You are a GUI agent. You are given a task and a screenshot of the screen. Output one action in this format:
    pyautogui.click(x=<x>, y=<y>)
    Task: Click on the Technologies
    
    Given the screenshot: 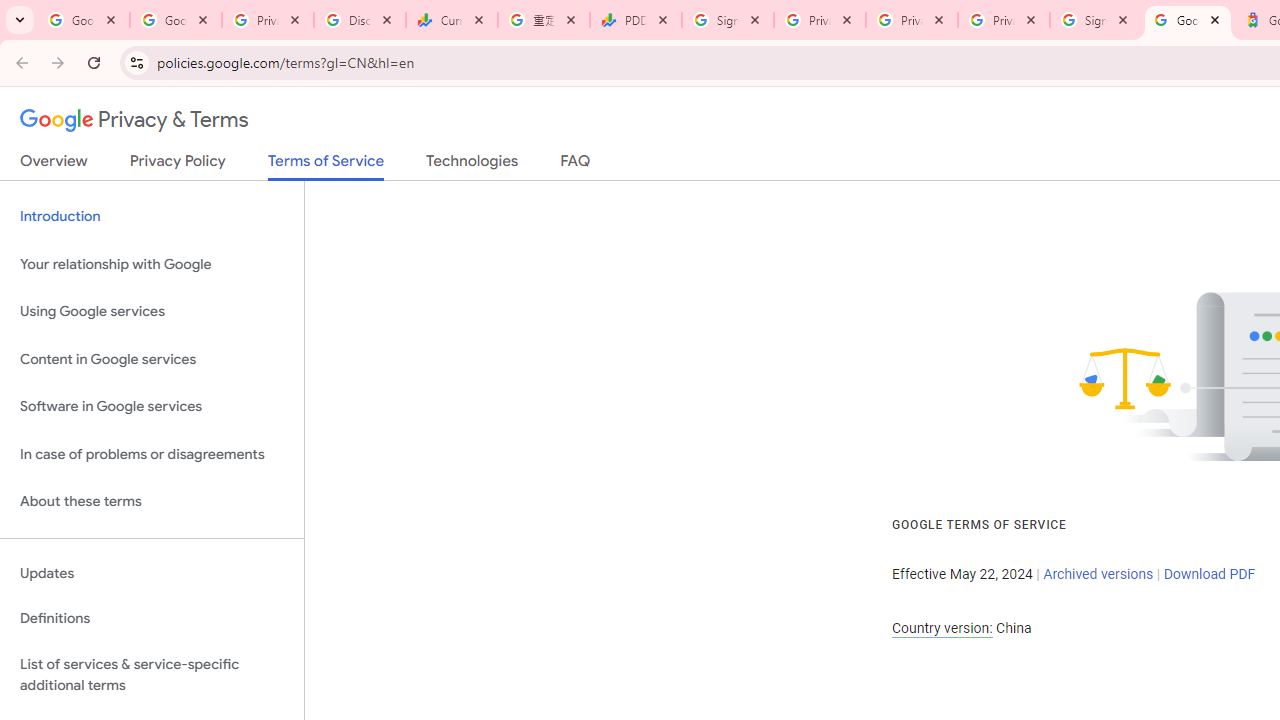 What is the action you would take?
    pyautogui.click(x=472, y=165)
    